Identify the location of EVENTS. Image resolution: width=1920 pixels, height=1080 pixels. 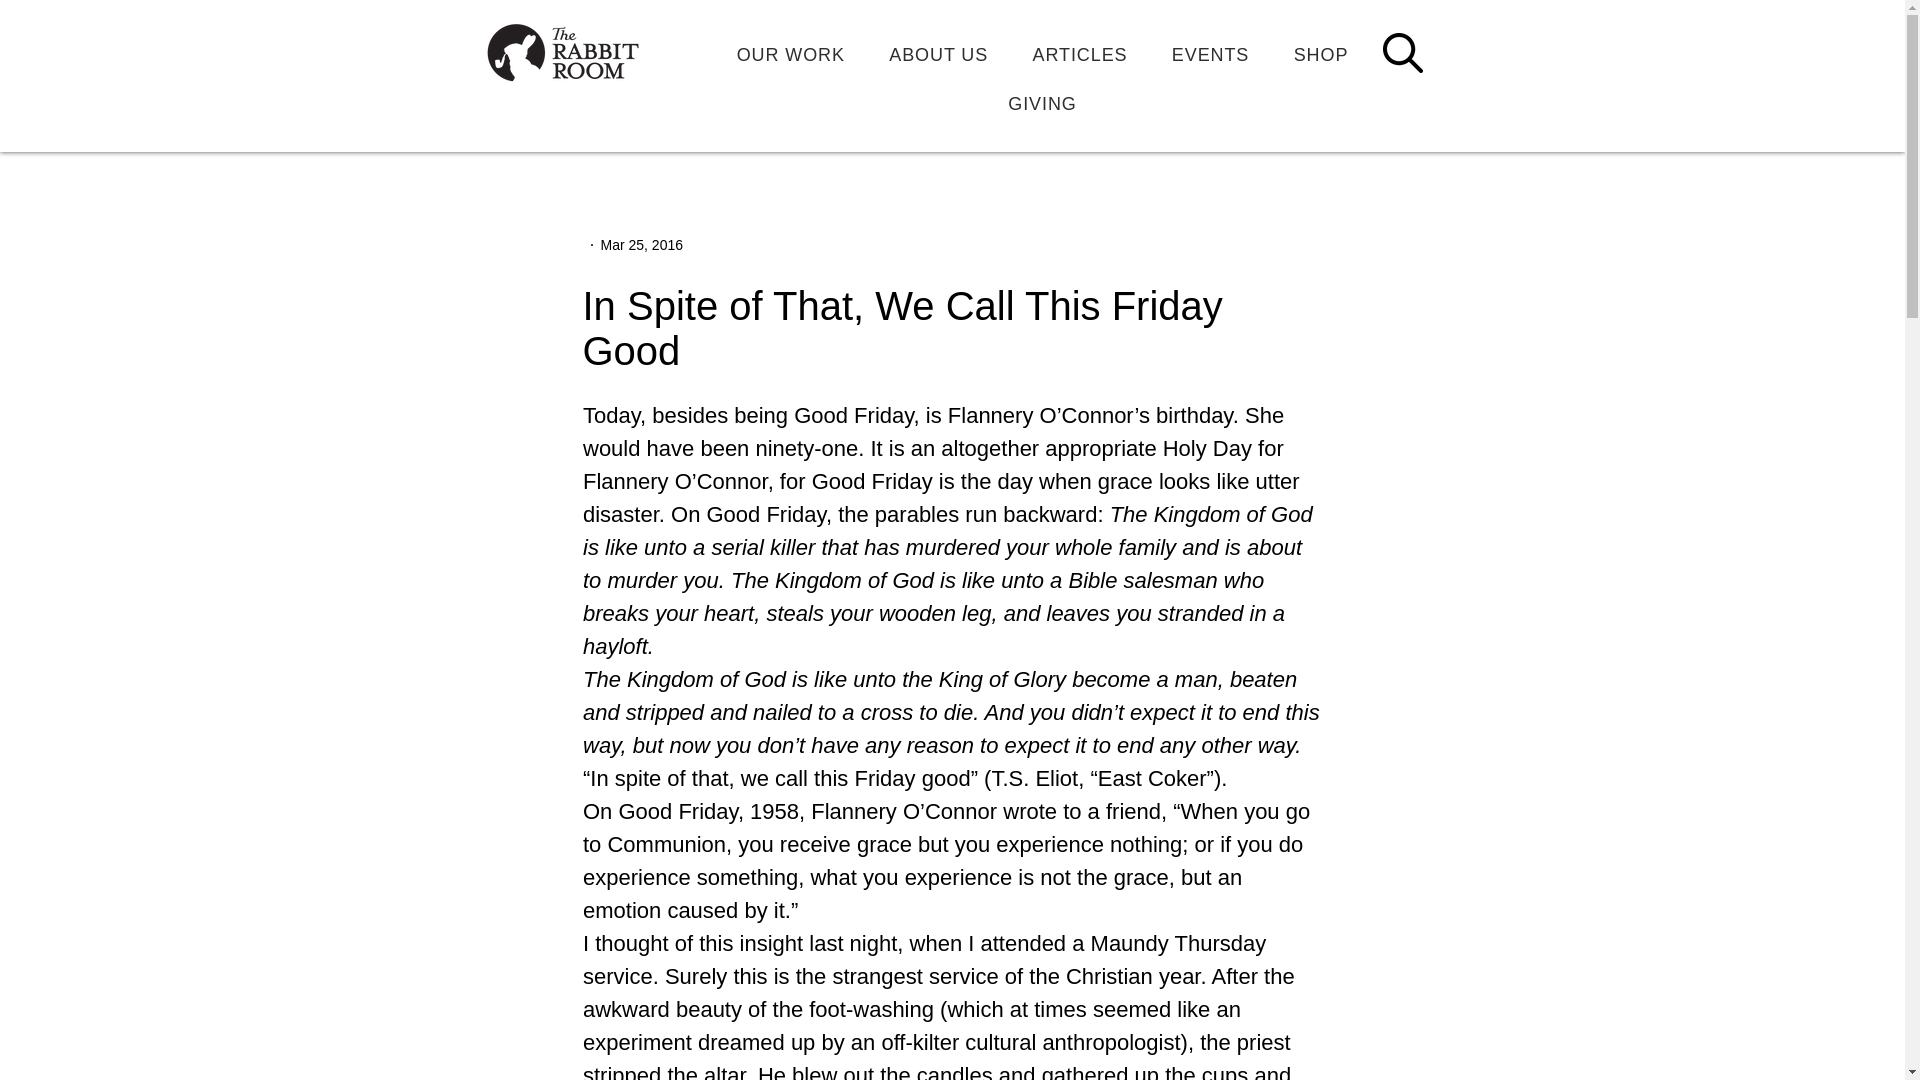
(1210, 54).